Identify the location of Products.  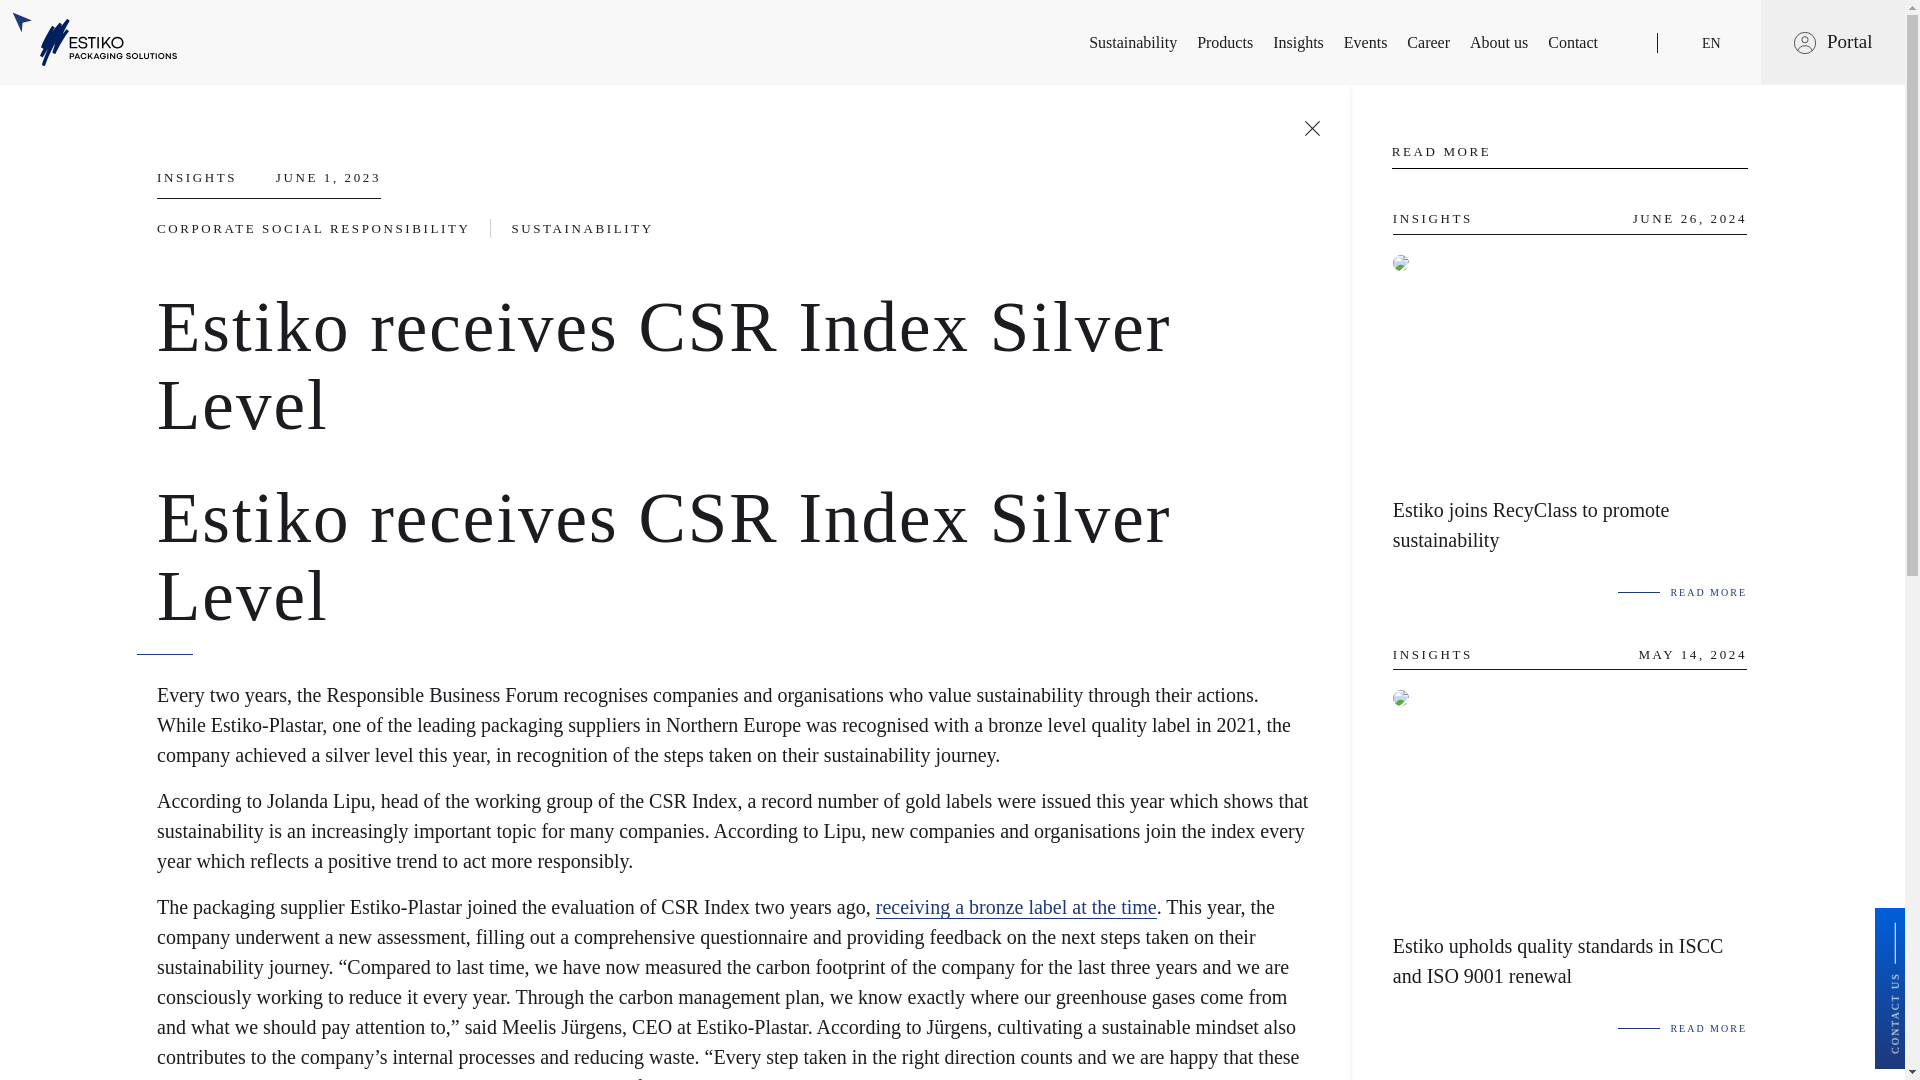
(1224, 44).